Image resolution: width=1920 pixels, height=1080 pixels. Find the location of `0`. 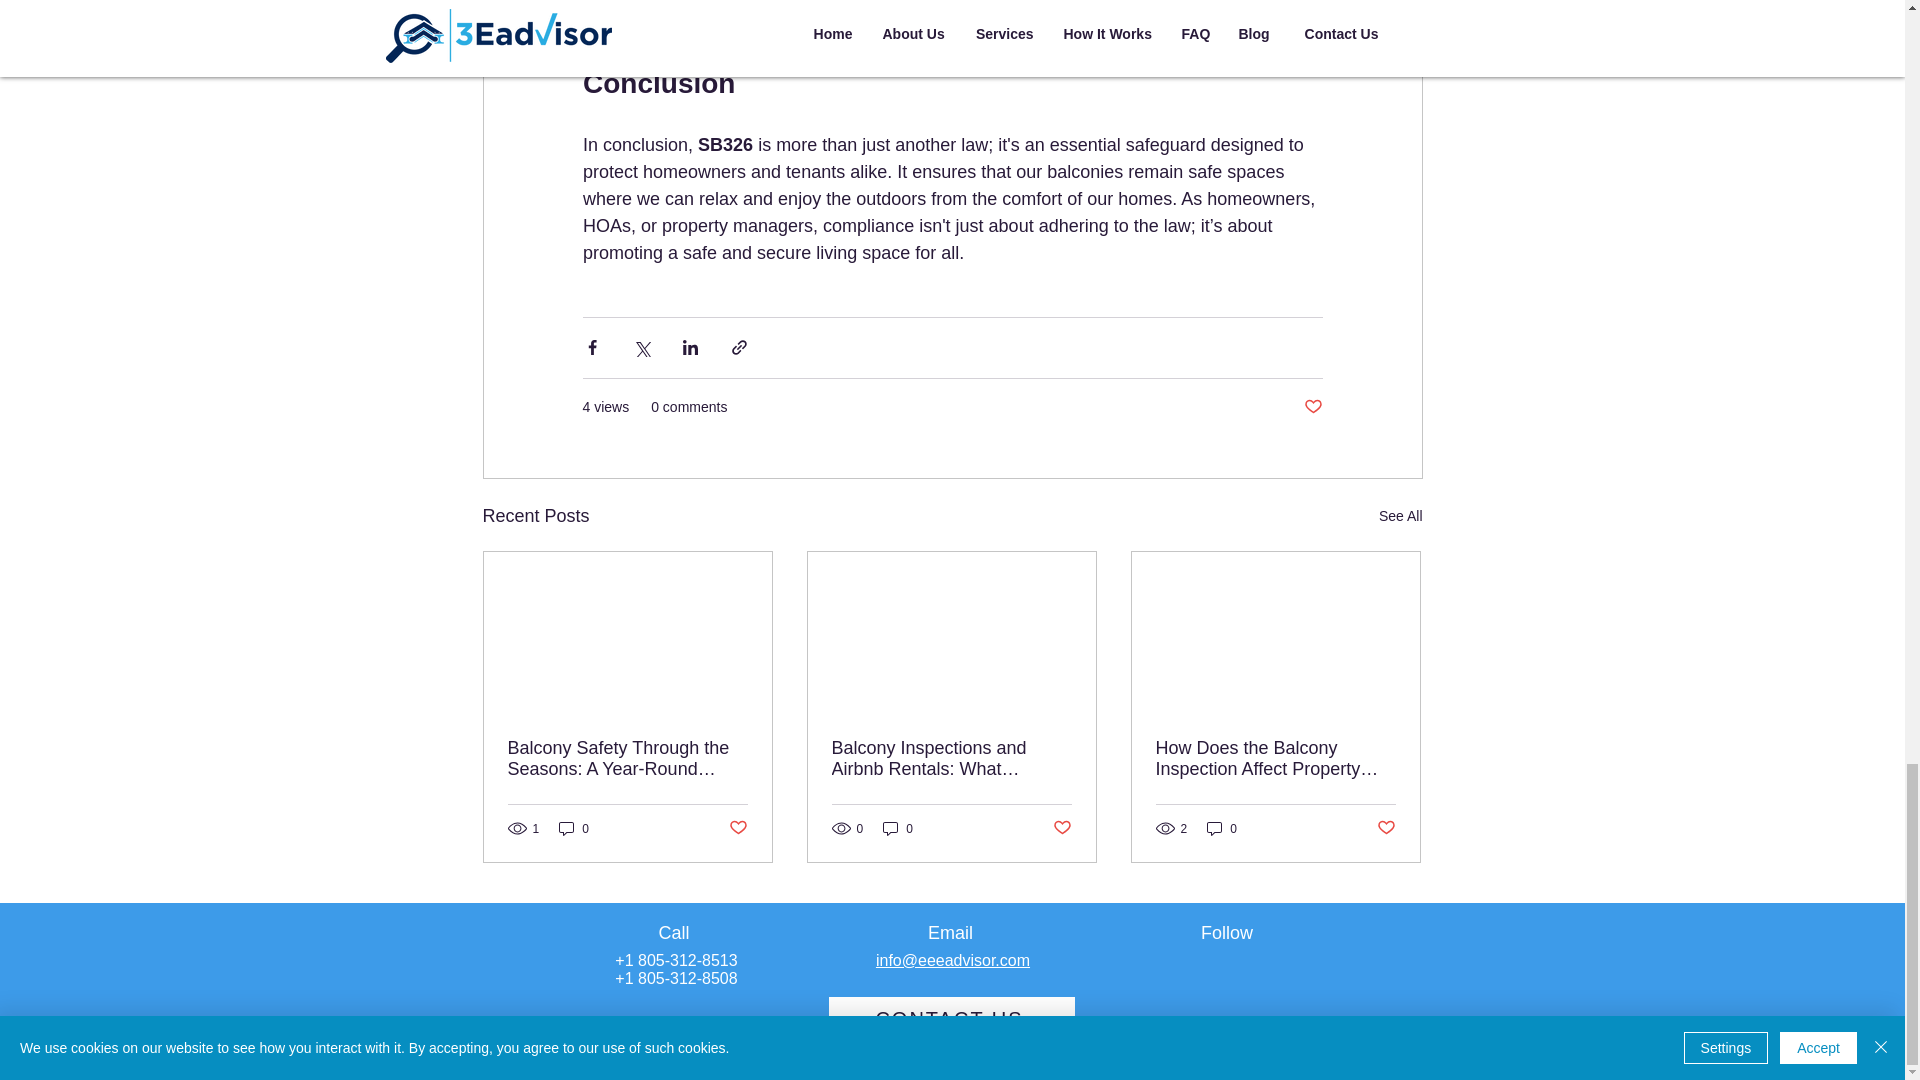

0 is located at coordinates (898, 828).